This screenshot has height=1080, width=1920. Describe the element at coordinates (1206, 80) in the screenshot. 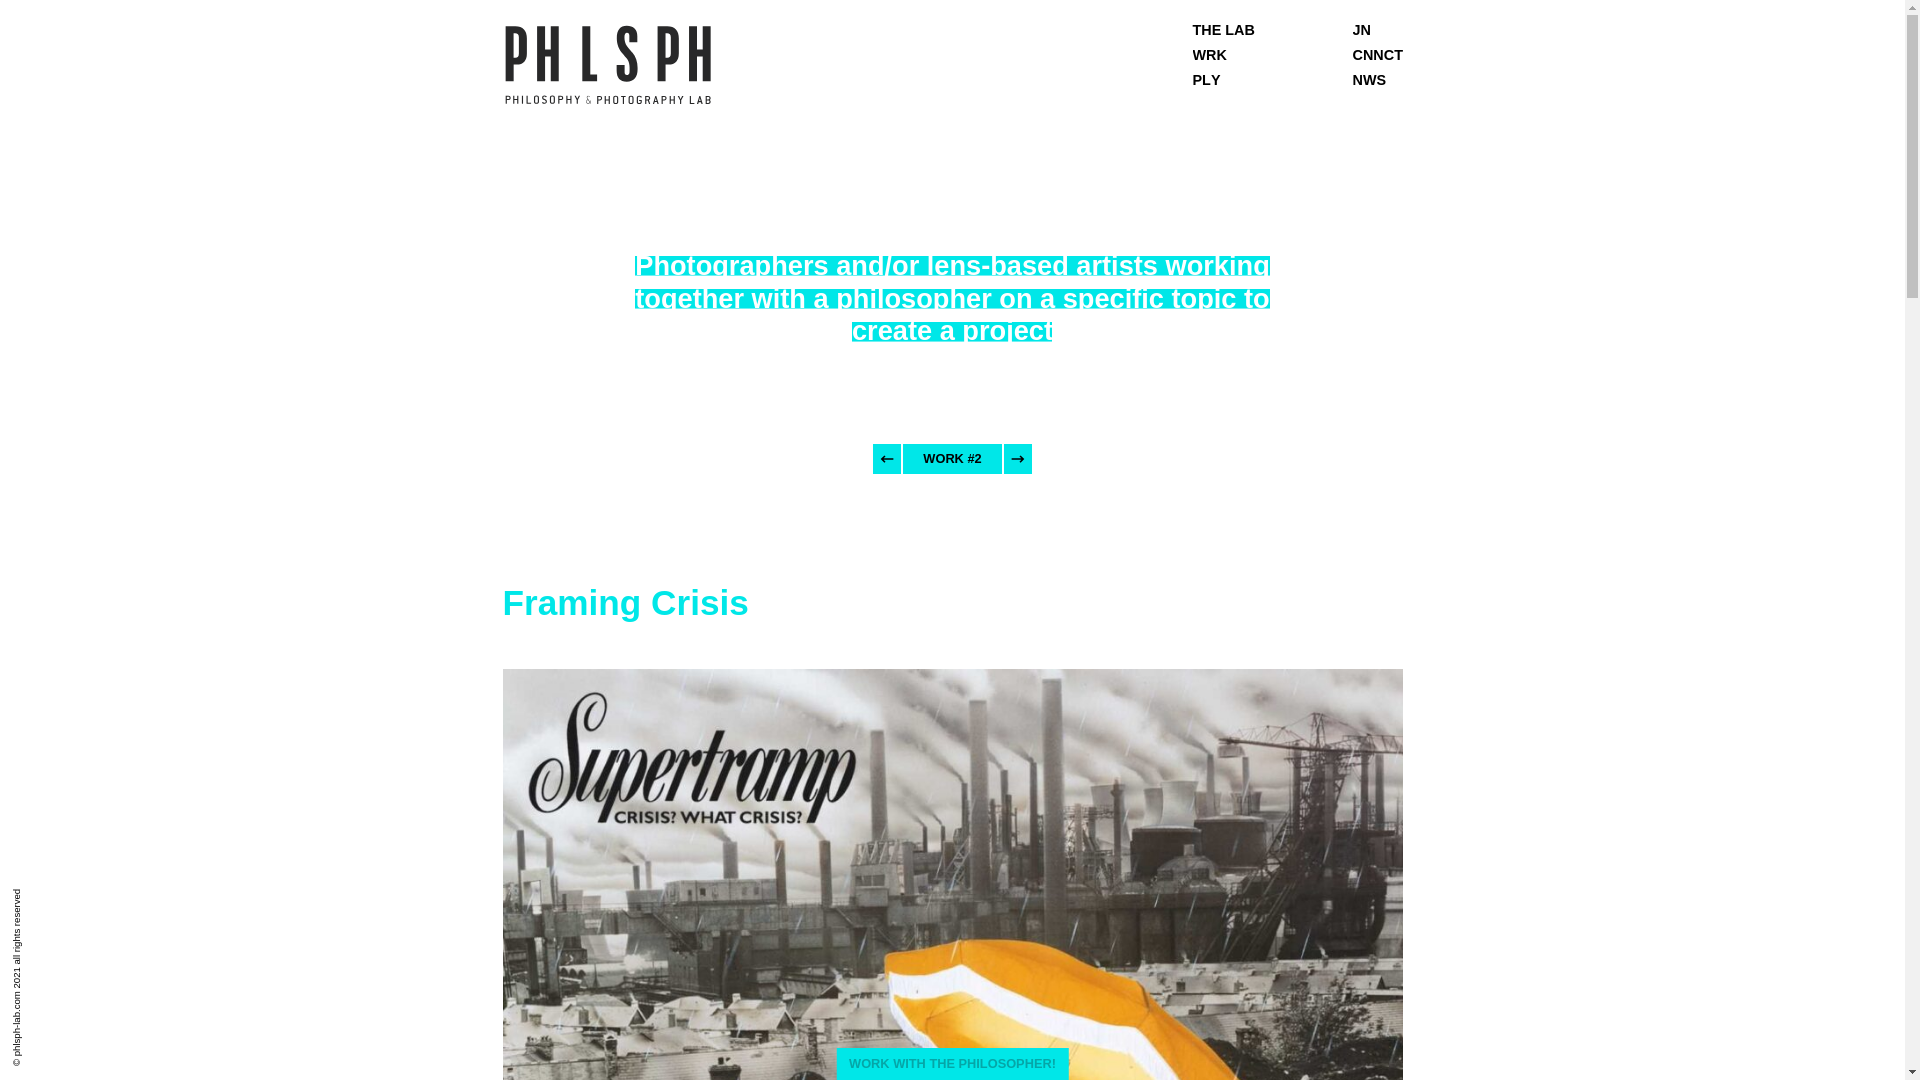

I see `PLY` at that location.